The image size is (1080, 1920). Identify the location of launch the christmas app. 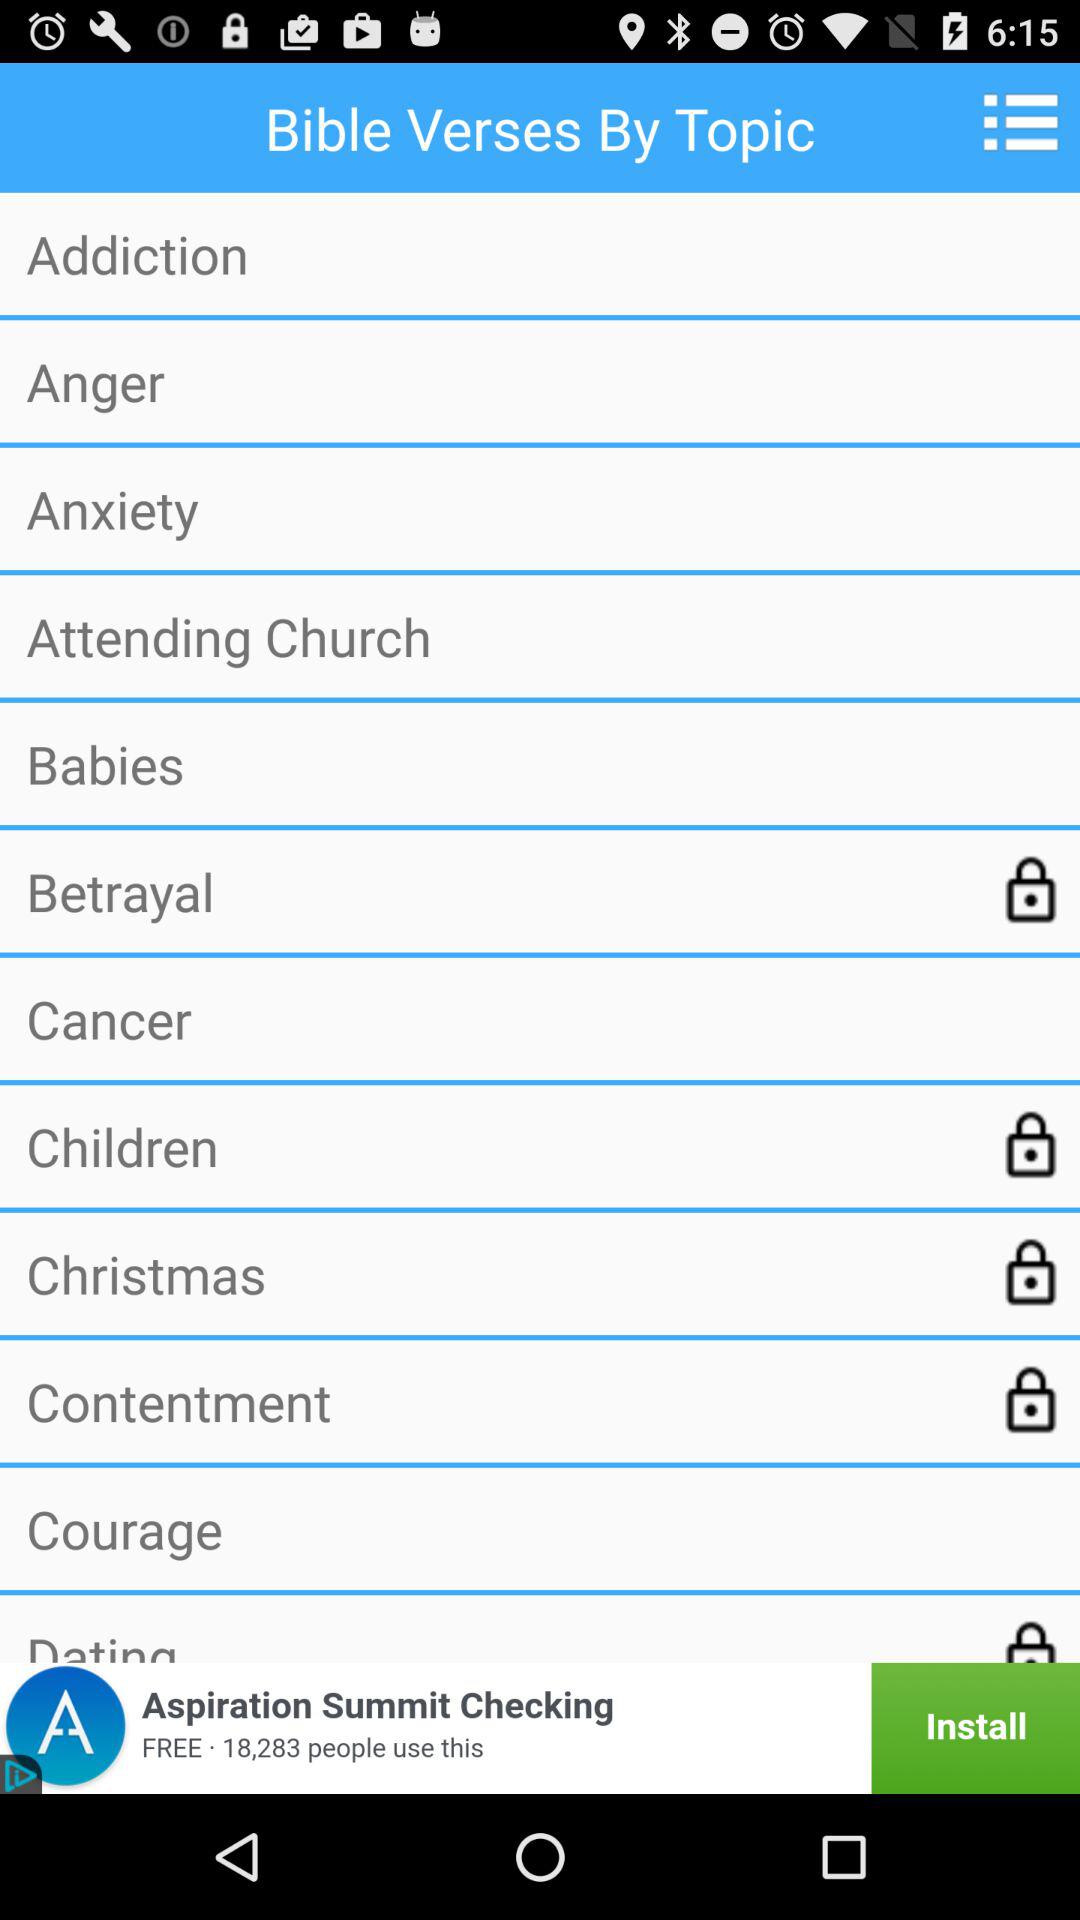
(497, 1273).